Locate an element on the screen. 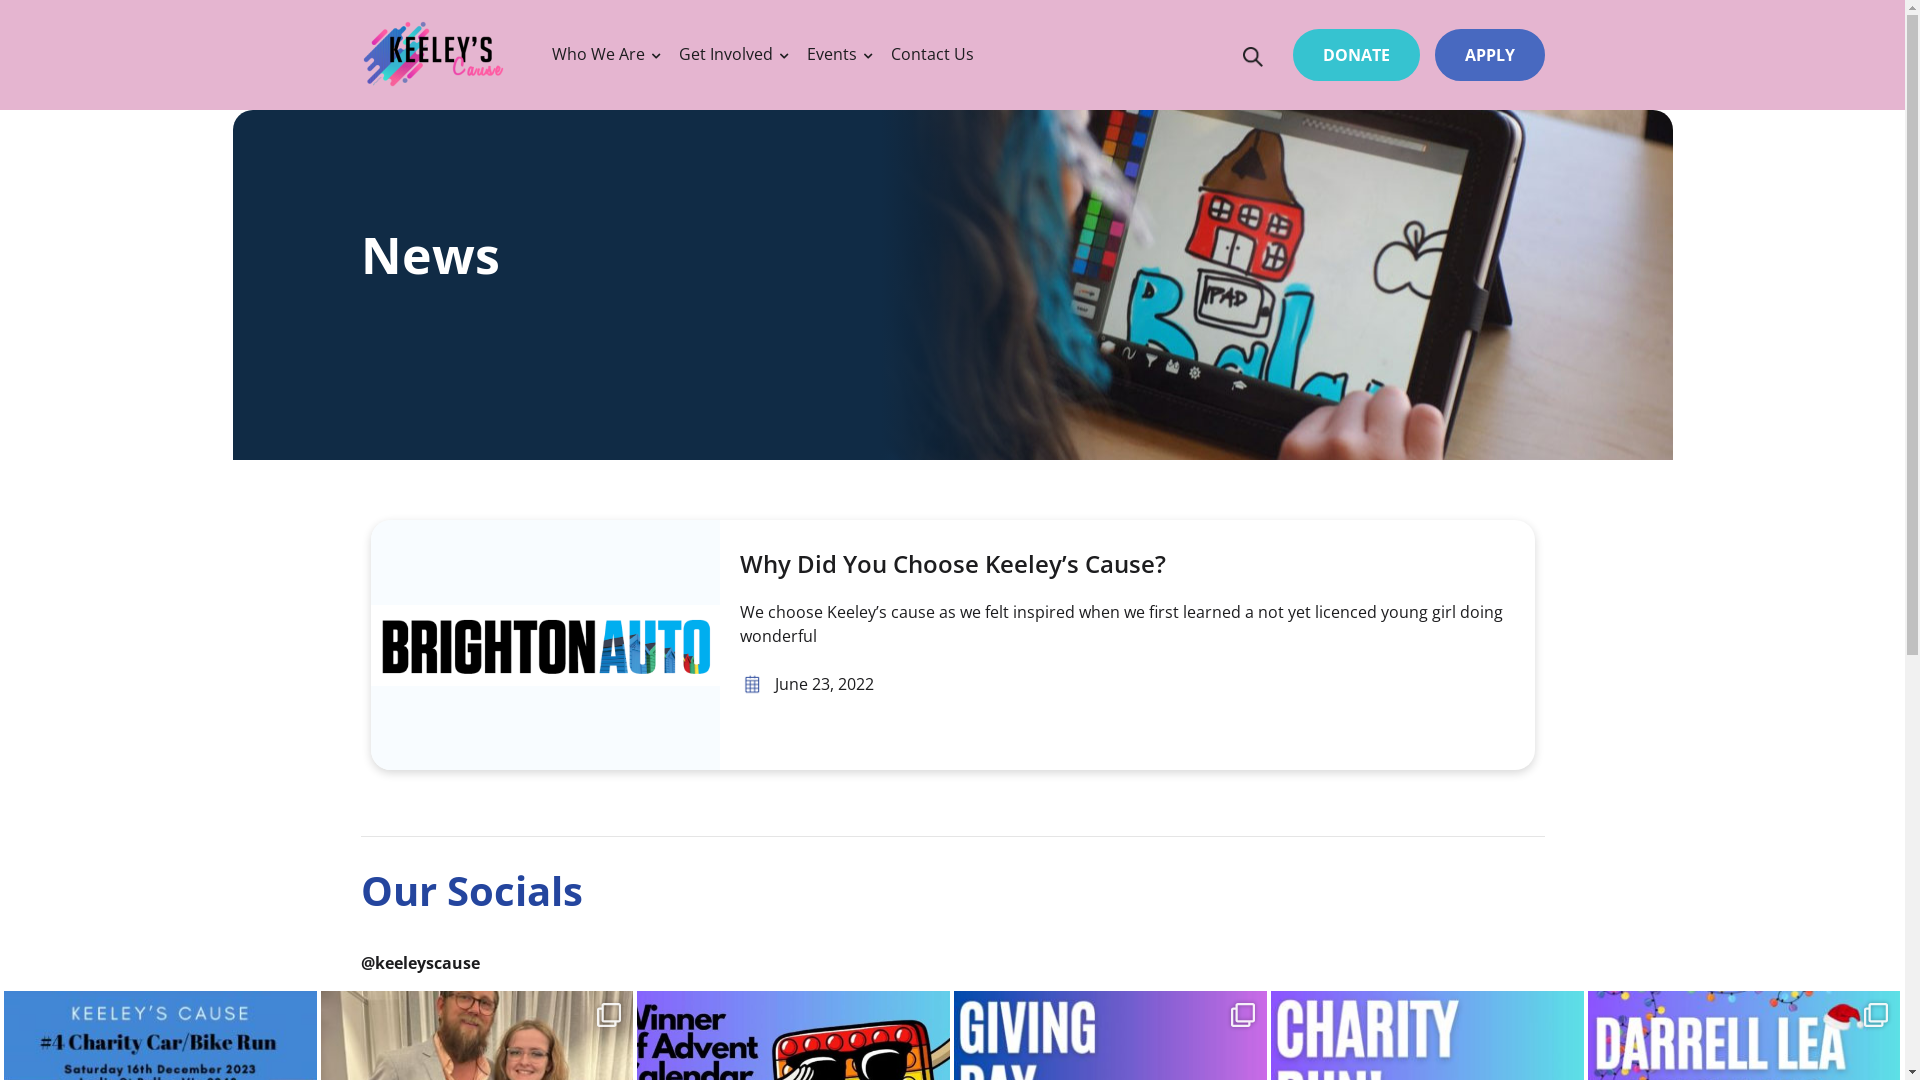  APPLY is located at coordinates (1489, 55).